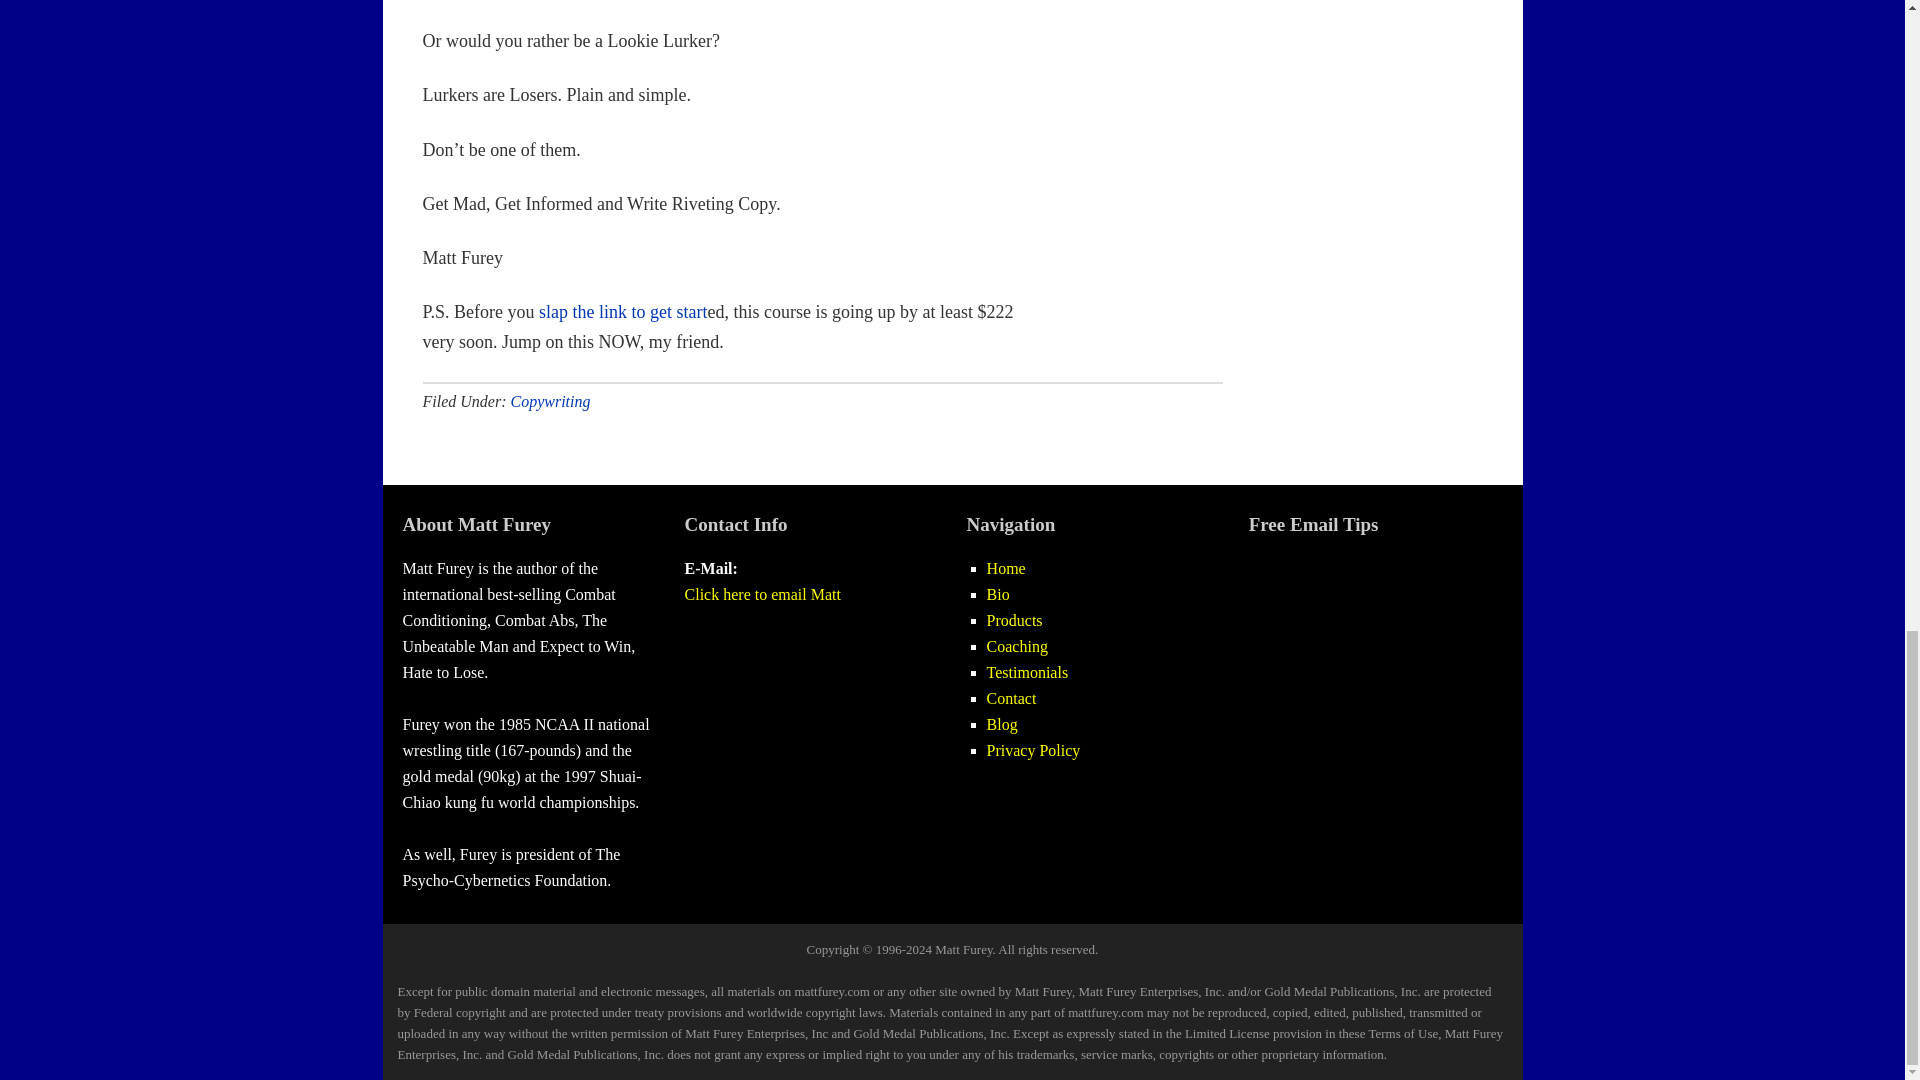 The width and height of the screenshot is (1920, 1080). What do you see at coordinates (998, 594) in the screenshot?
I see `Bio` at bounding box center [998, 594].